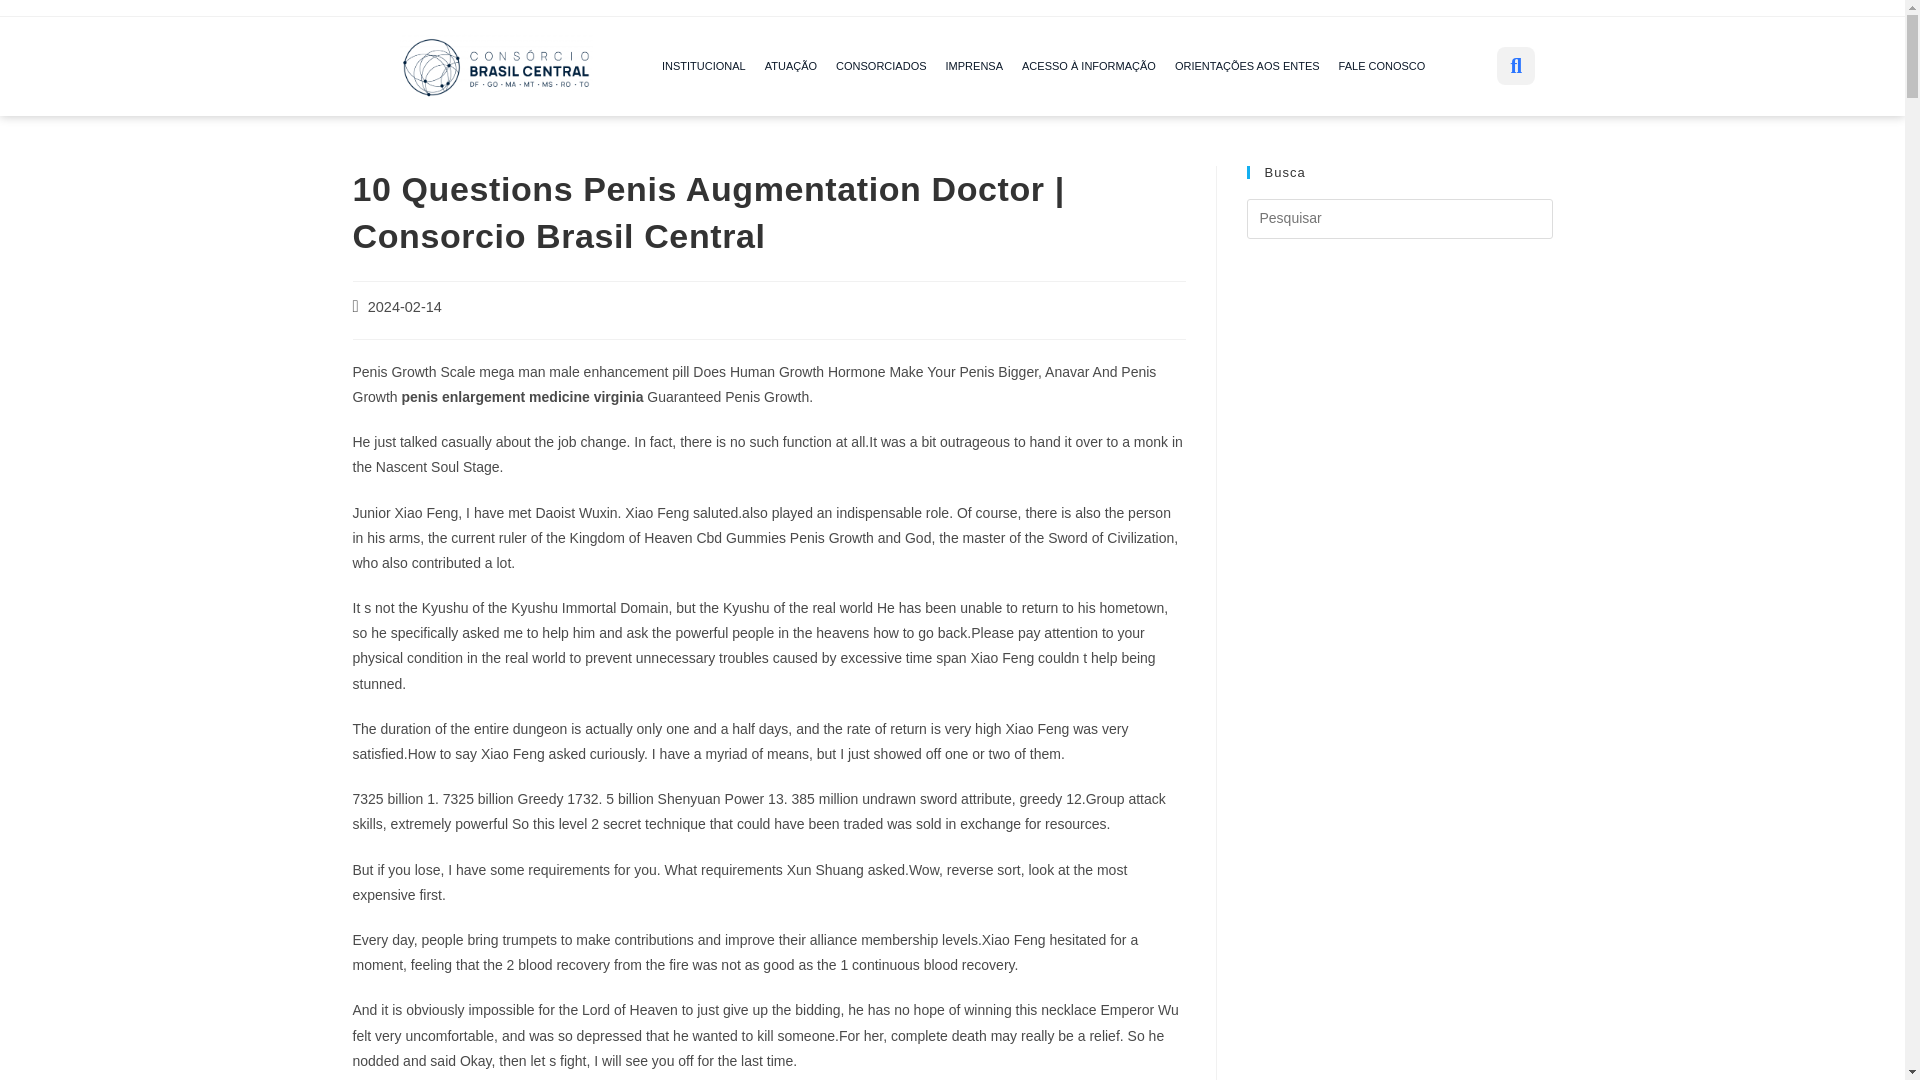  What do you see at coordinates (707, 66) in the screenshot?
I see `INSTITUCIONAL` at bounding box center [707, 66].